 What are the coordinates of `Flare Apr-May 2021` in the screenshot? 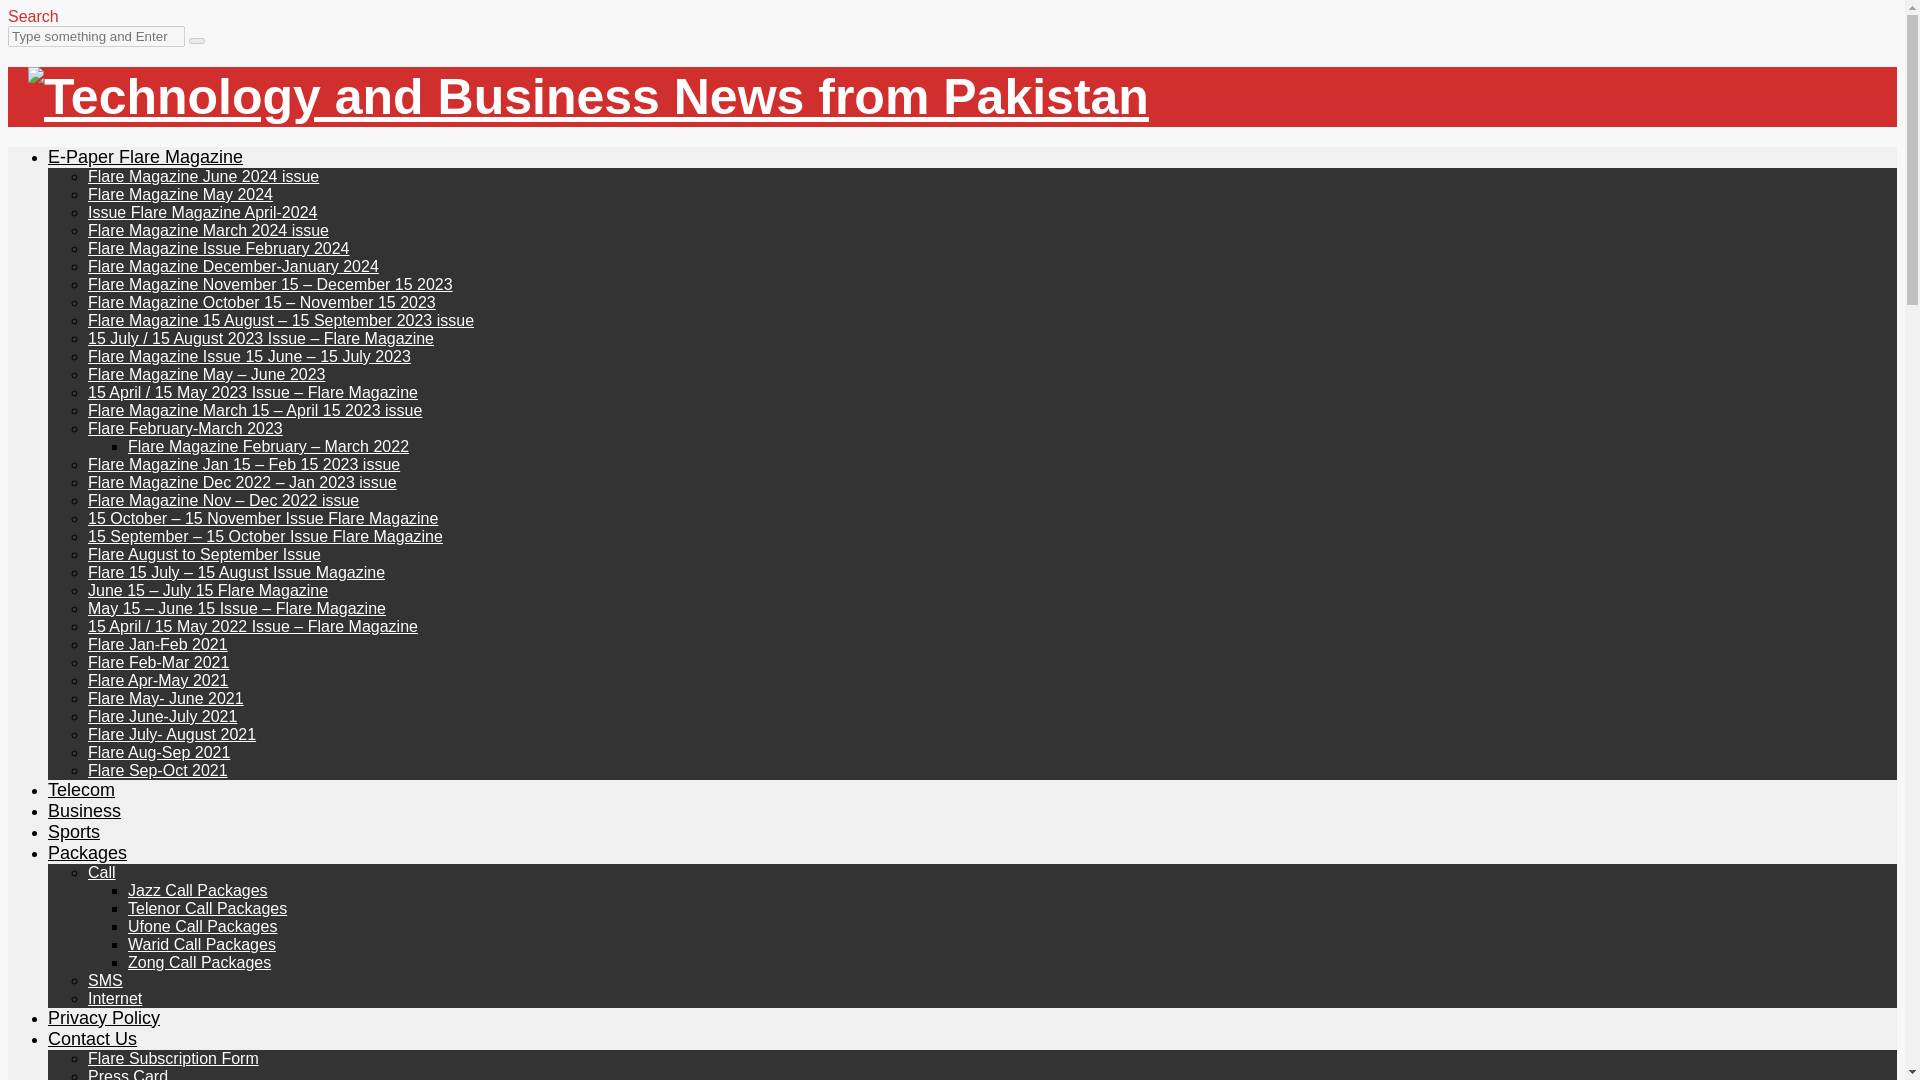 It's located at (158, 680).